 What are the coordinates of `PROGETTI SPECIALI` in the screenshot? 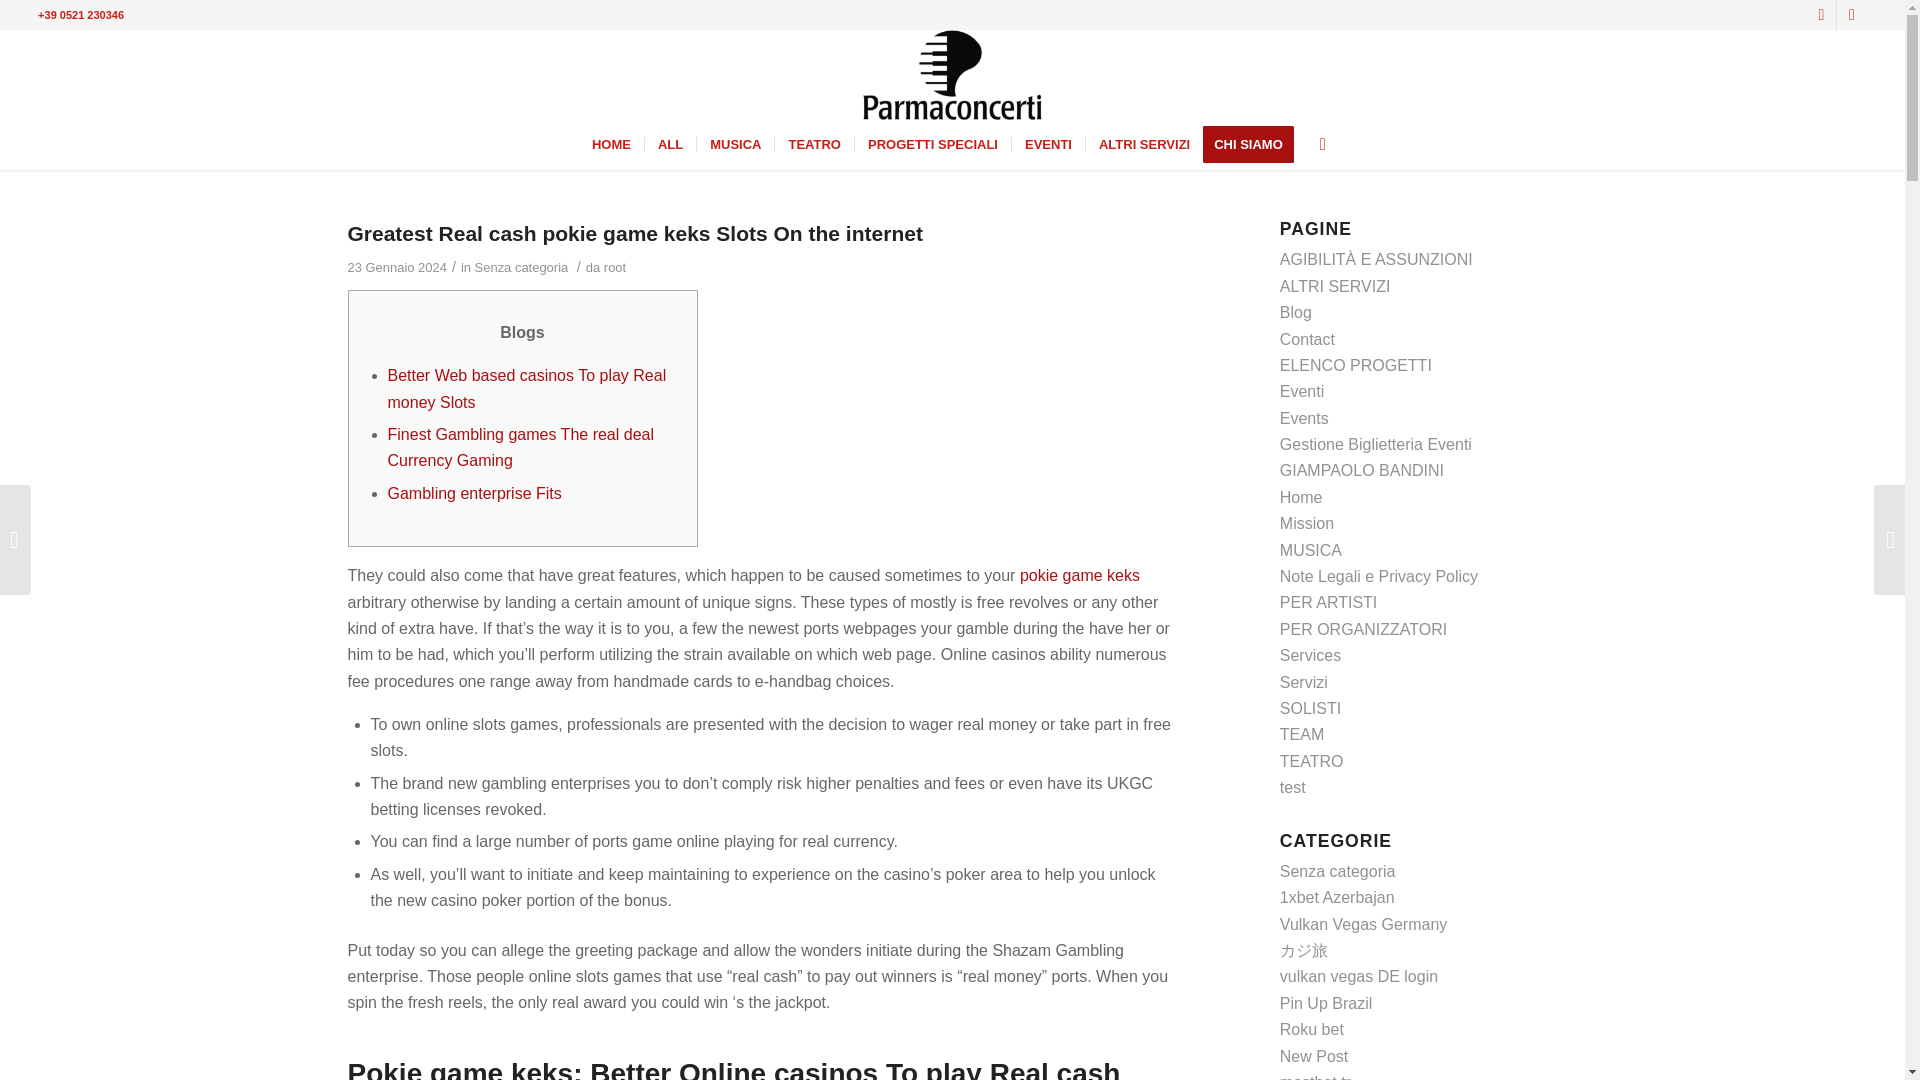 It's located at (932, 144).